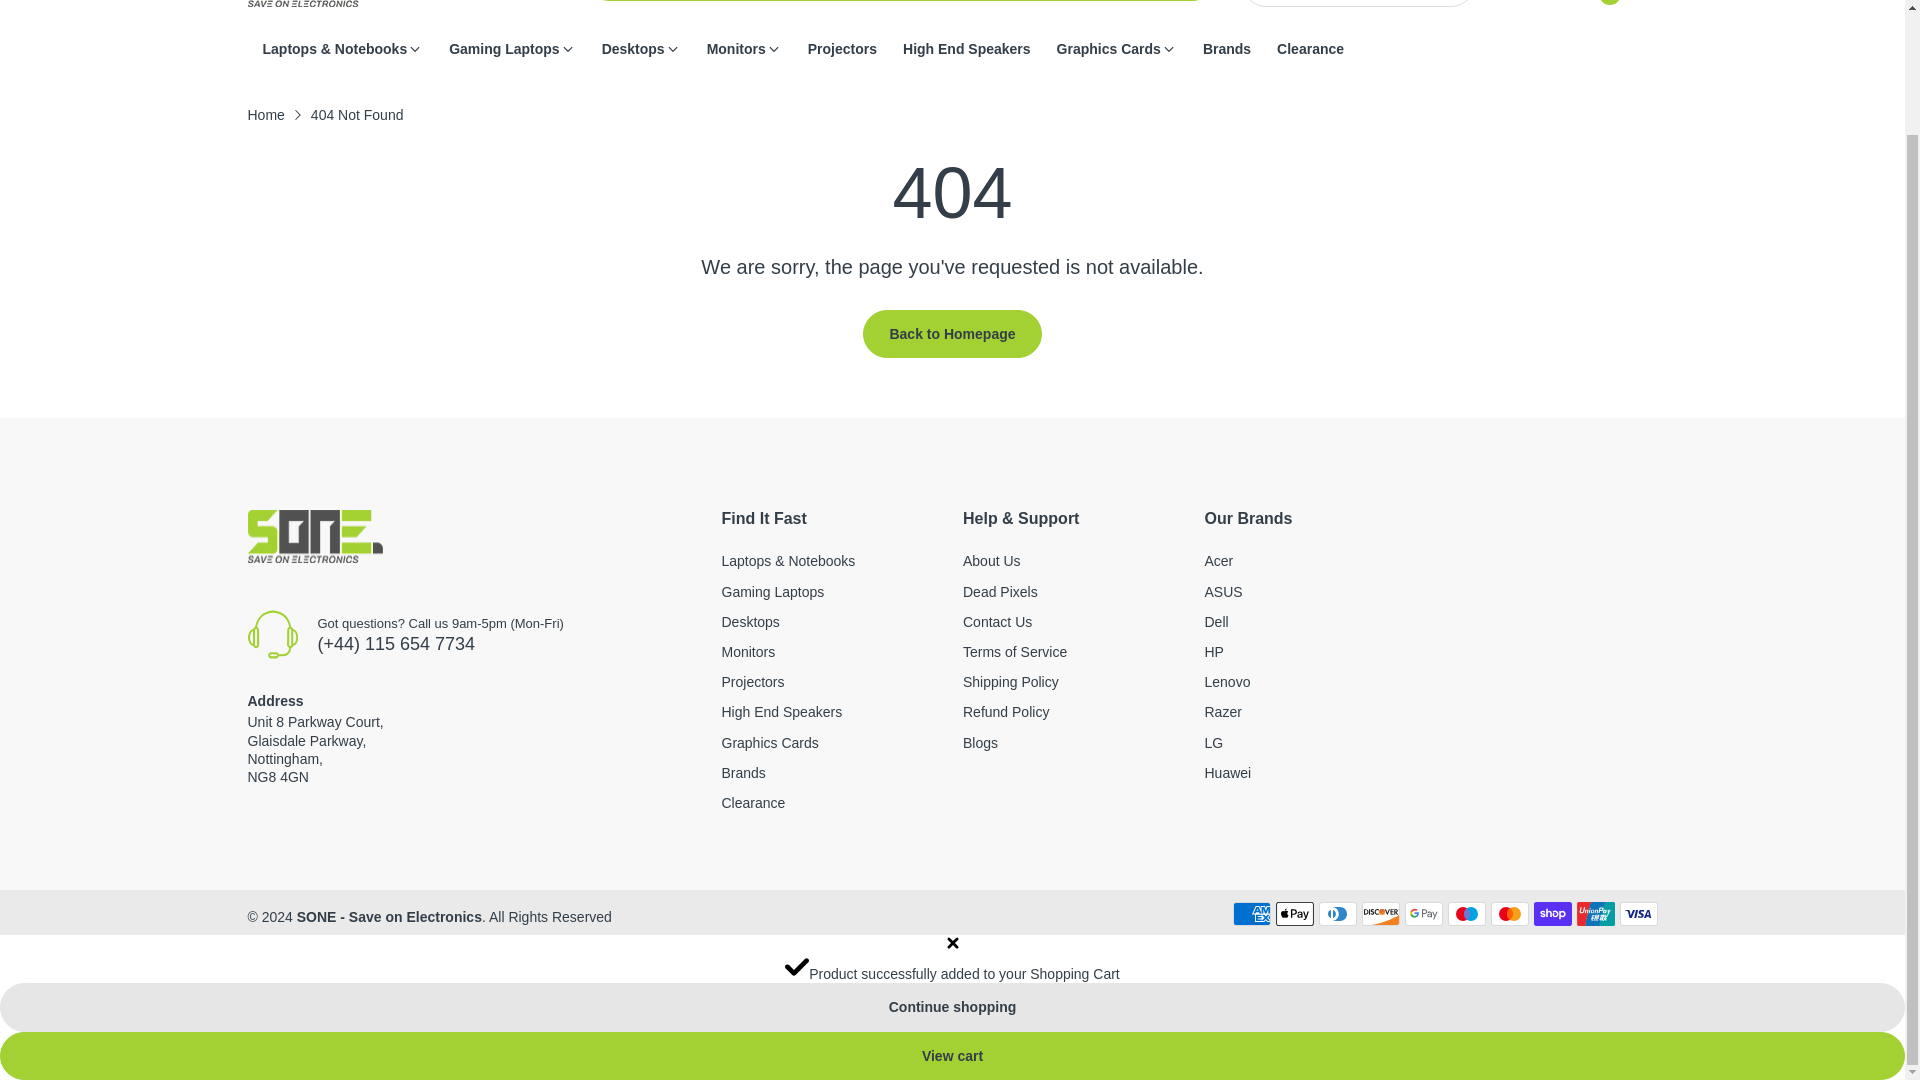  I want to click on Blogs, so click(980, 742).